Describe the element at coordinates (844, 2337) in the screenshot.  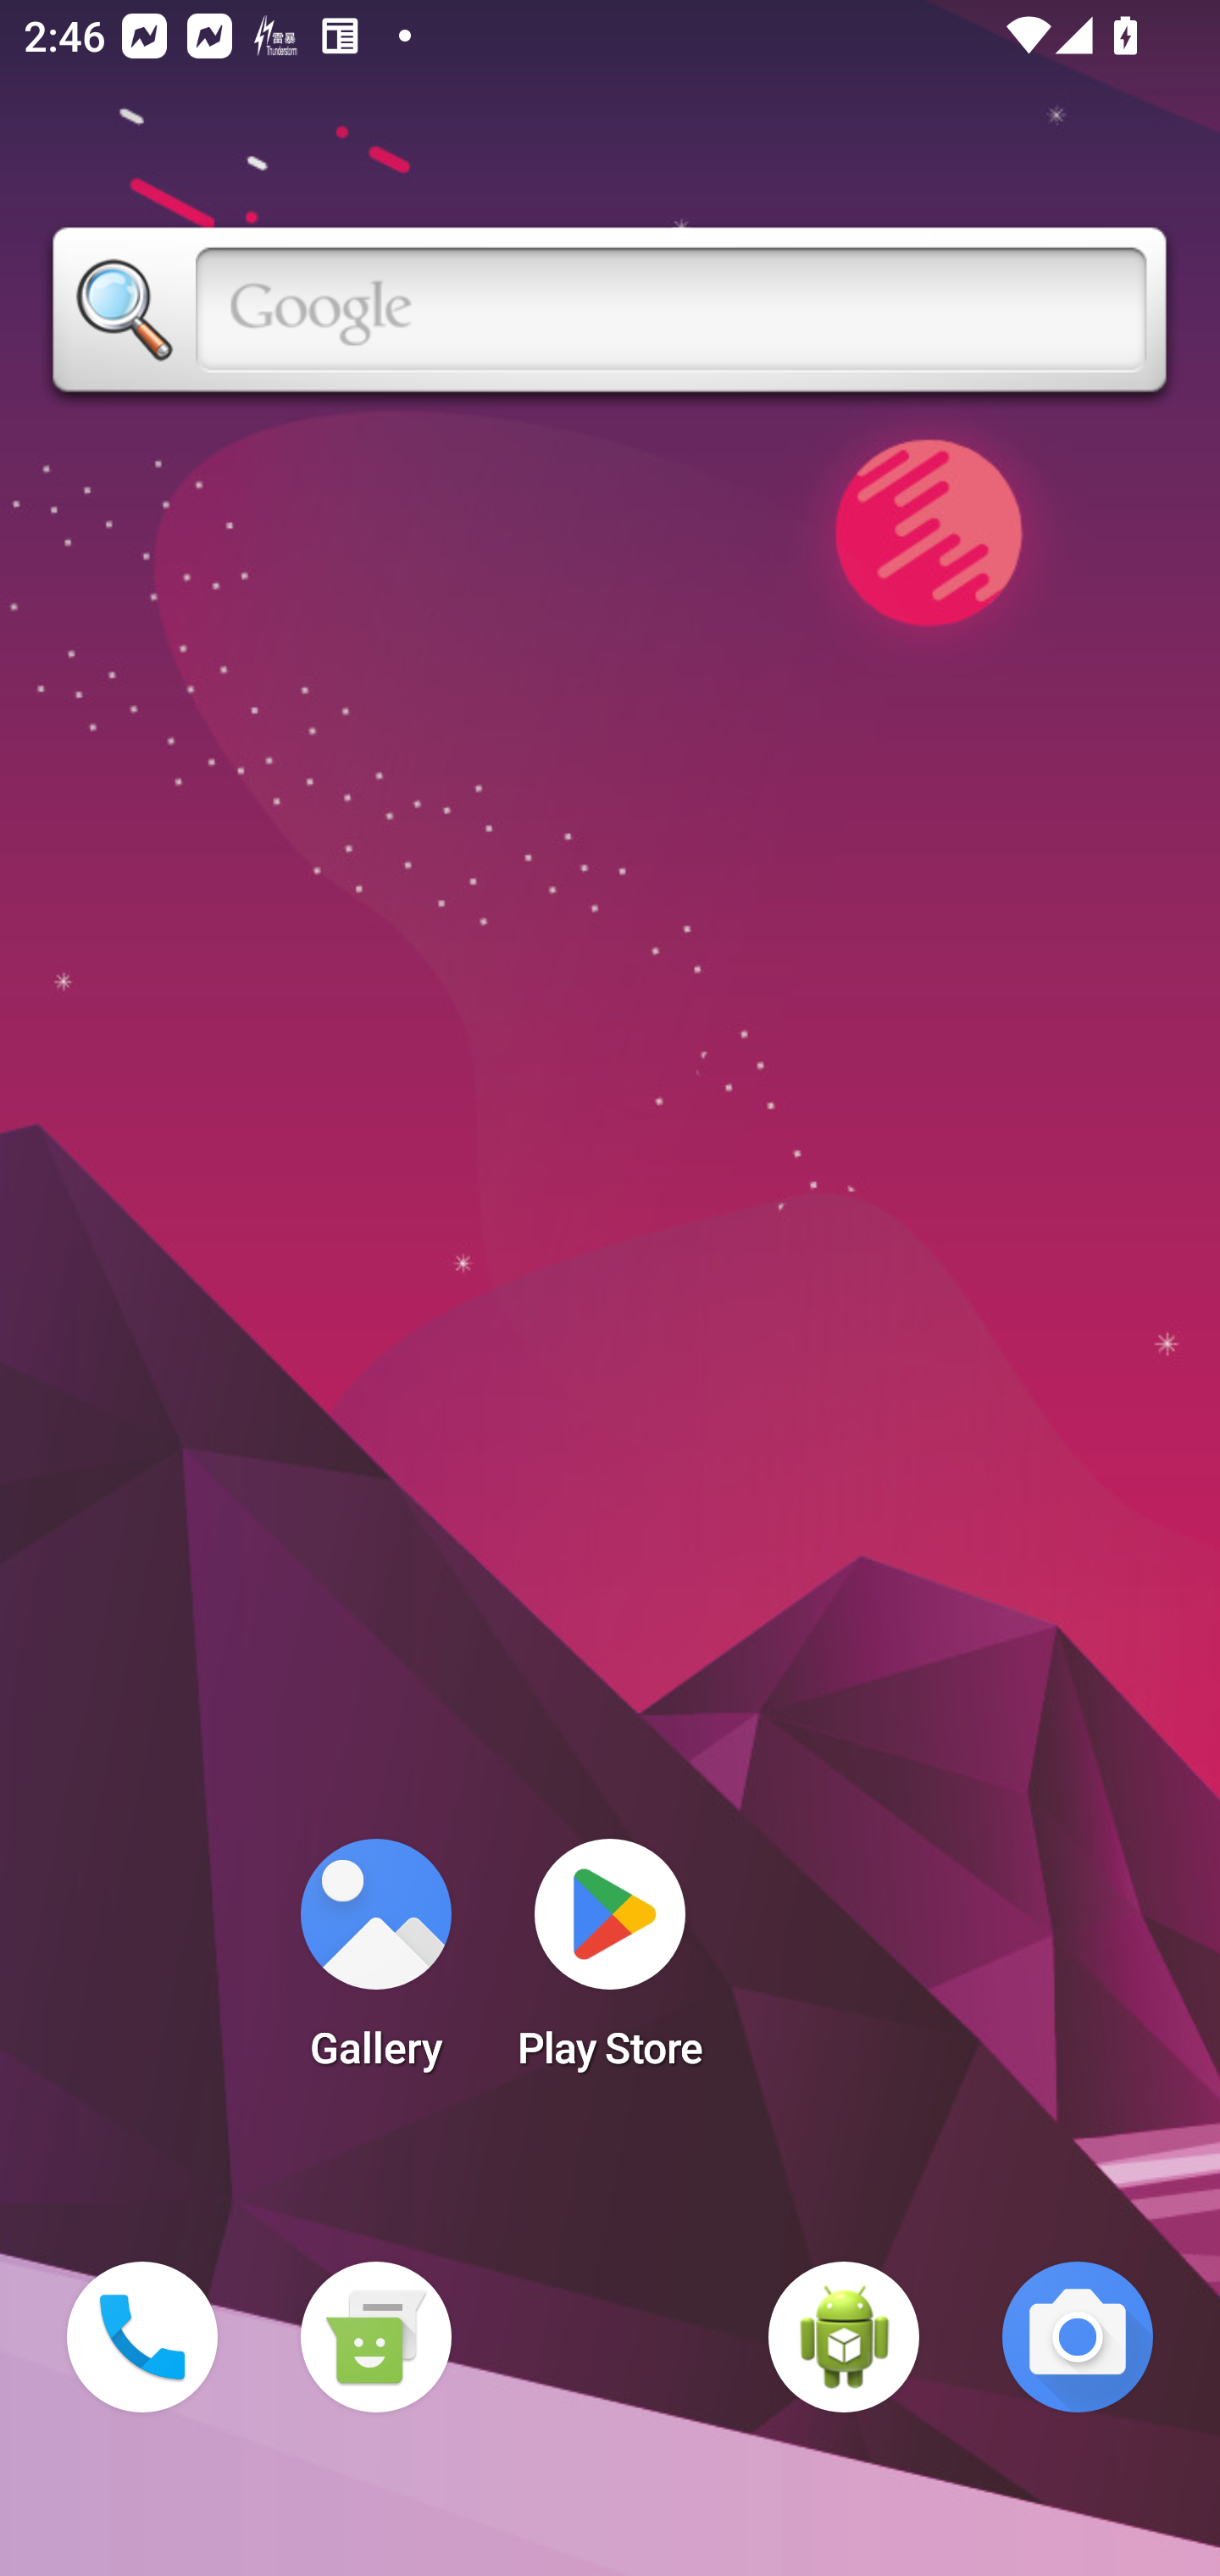
I see `WebView Browser Tester` at that location.